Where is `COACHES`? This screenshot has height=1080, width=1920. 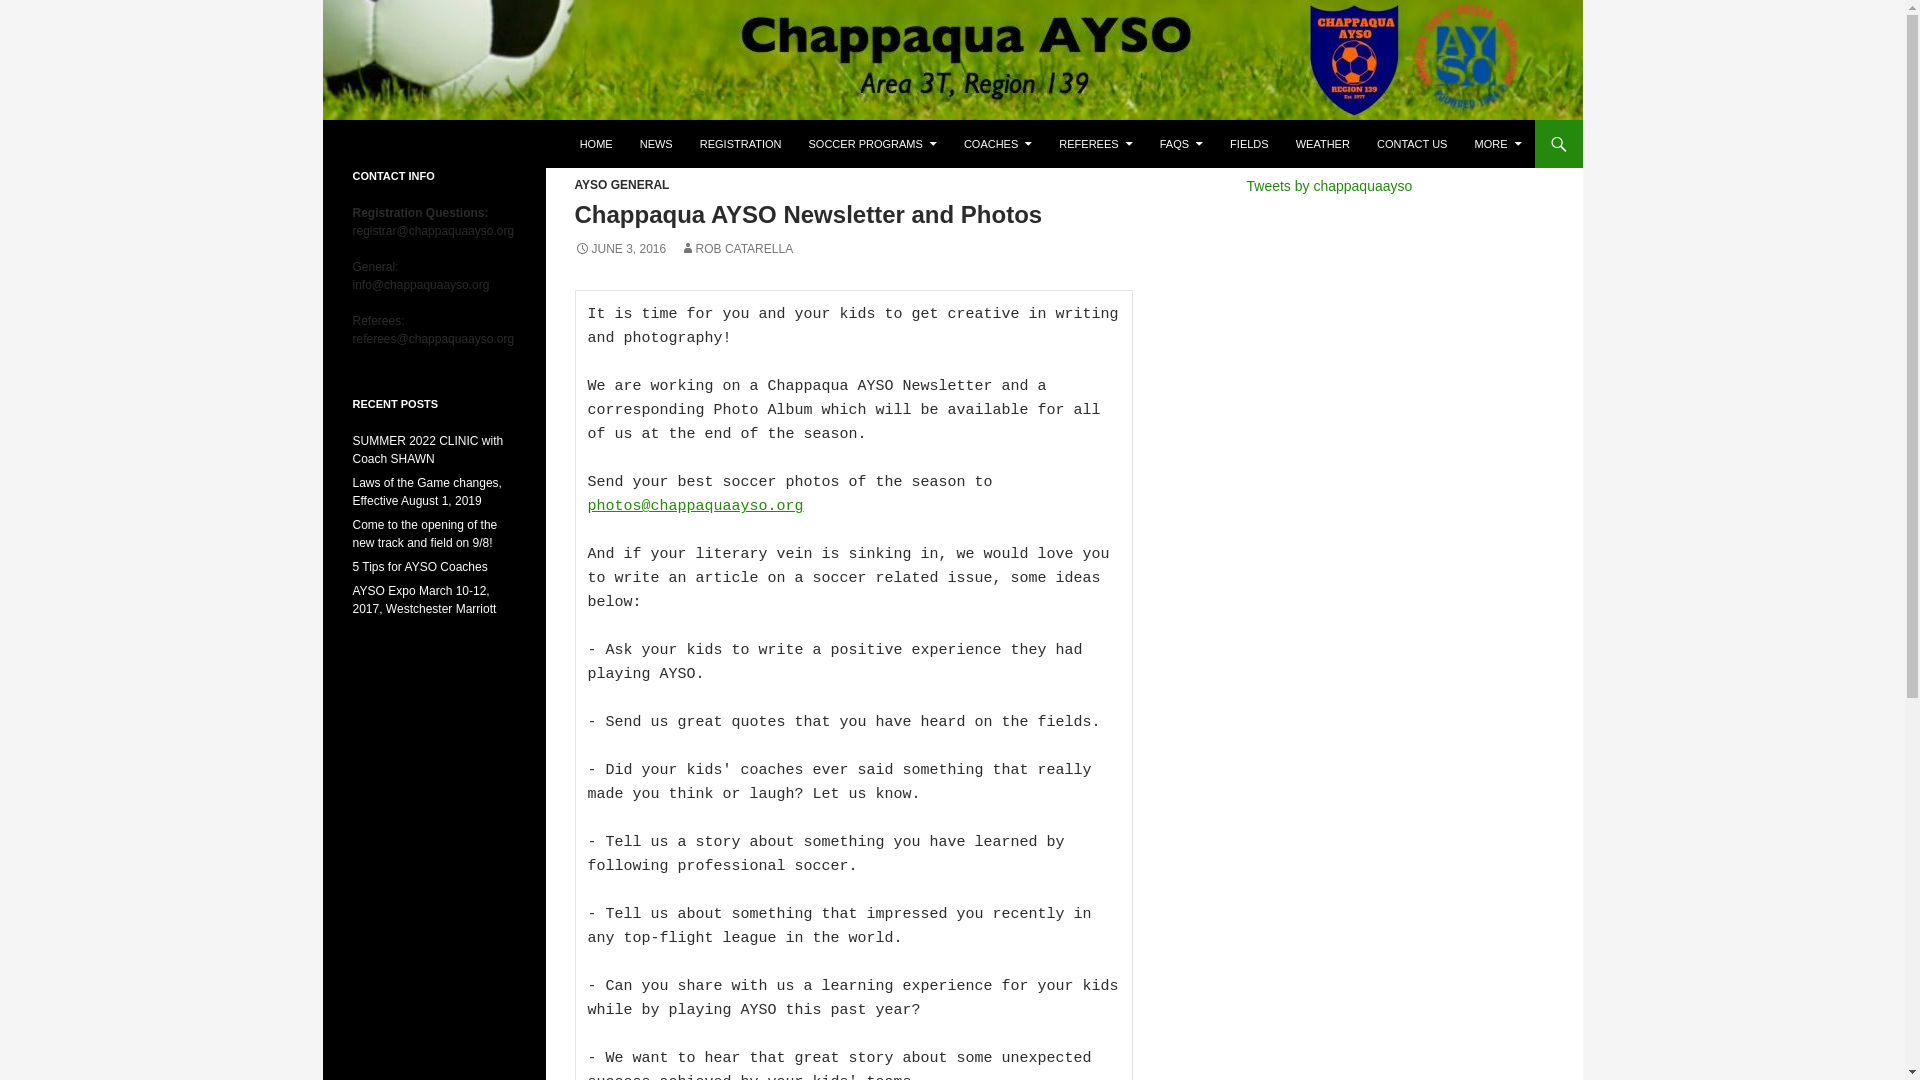
COACHES is located at coordinates (998, 144).